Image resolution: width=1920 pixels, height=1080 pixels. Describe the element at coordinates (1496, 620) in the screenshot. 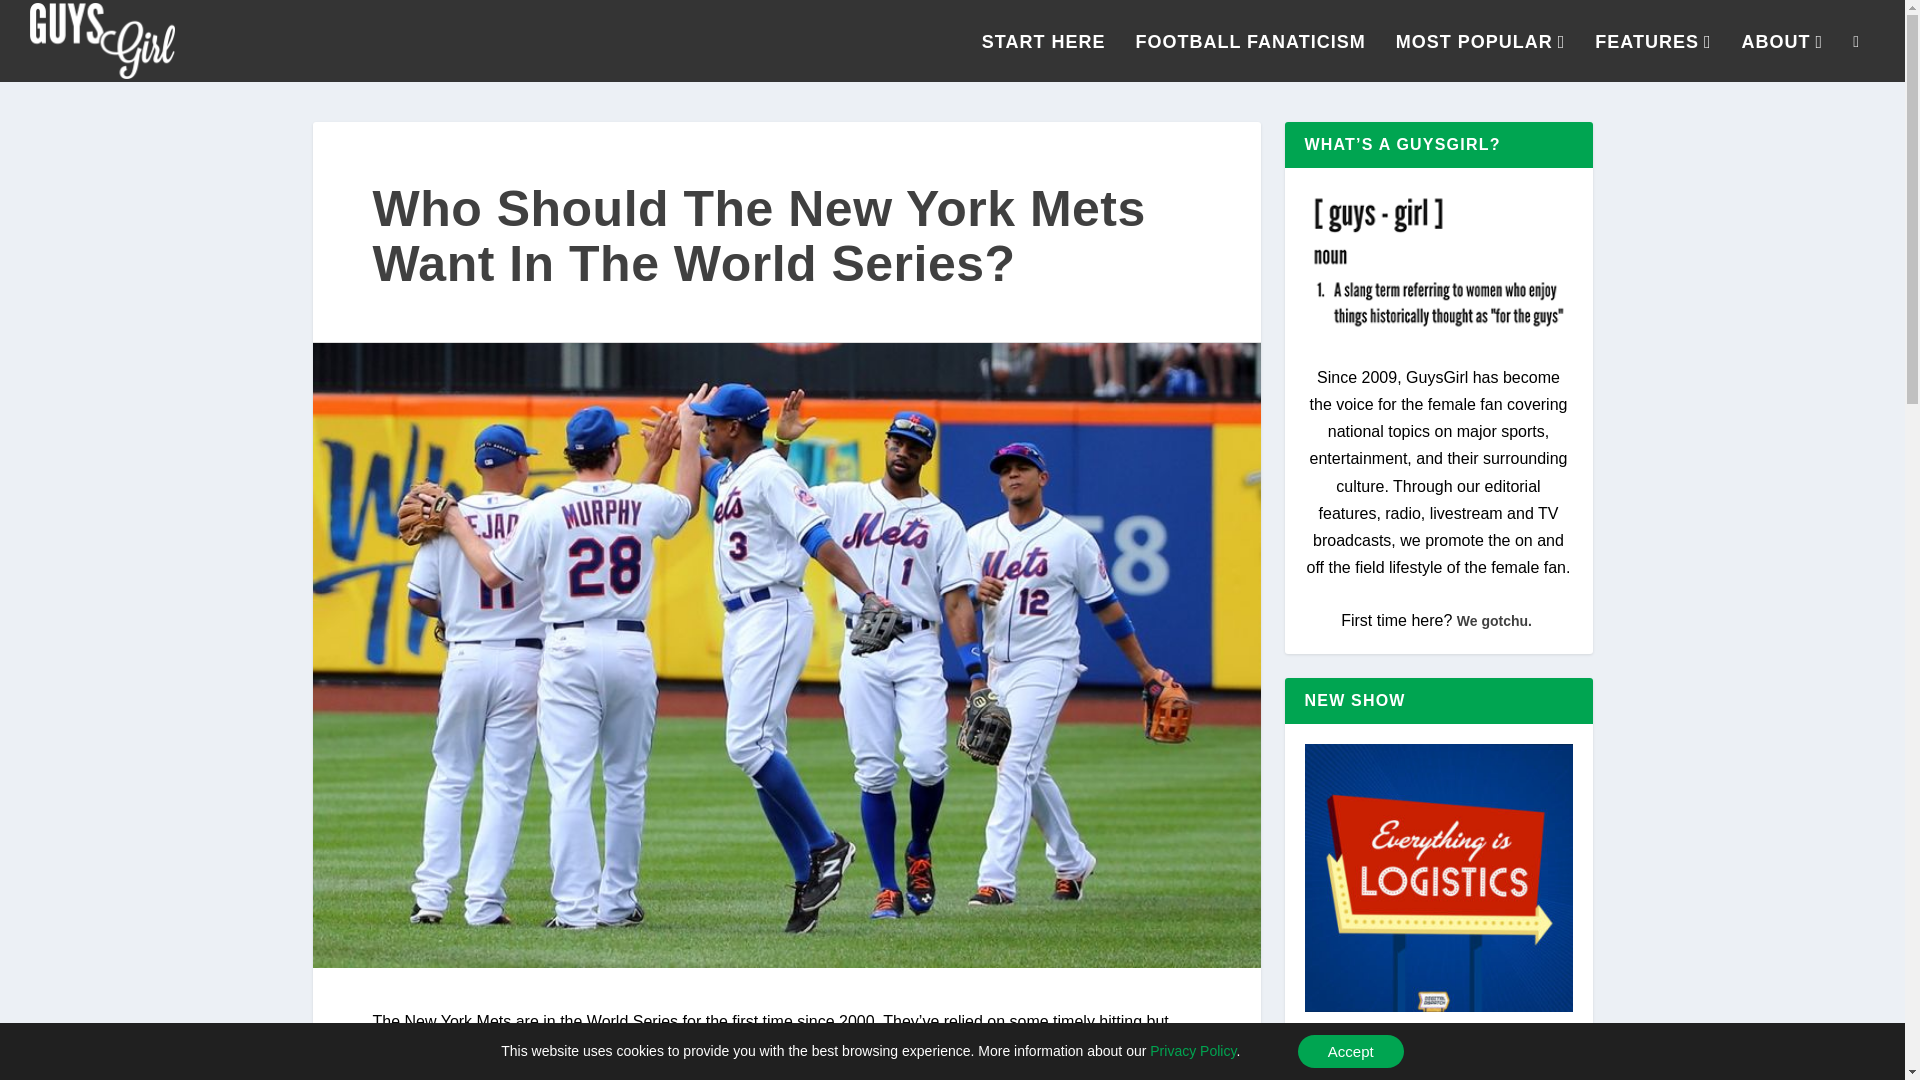

I see `We gotchu. ` at that location.